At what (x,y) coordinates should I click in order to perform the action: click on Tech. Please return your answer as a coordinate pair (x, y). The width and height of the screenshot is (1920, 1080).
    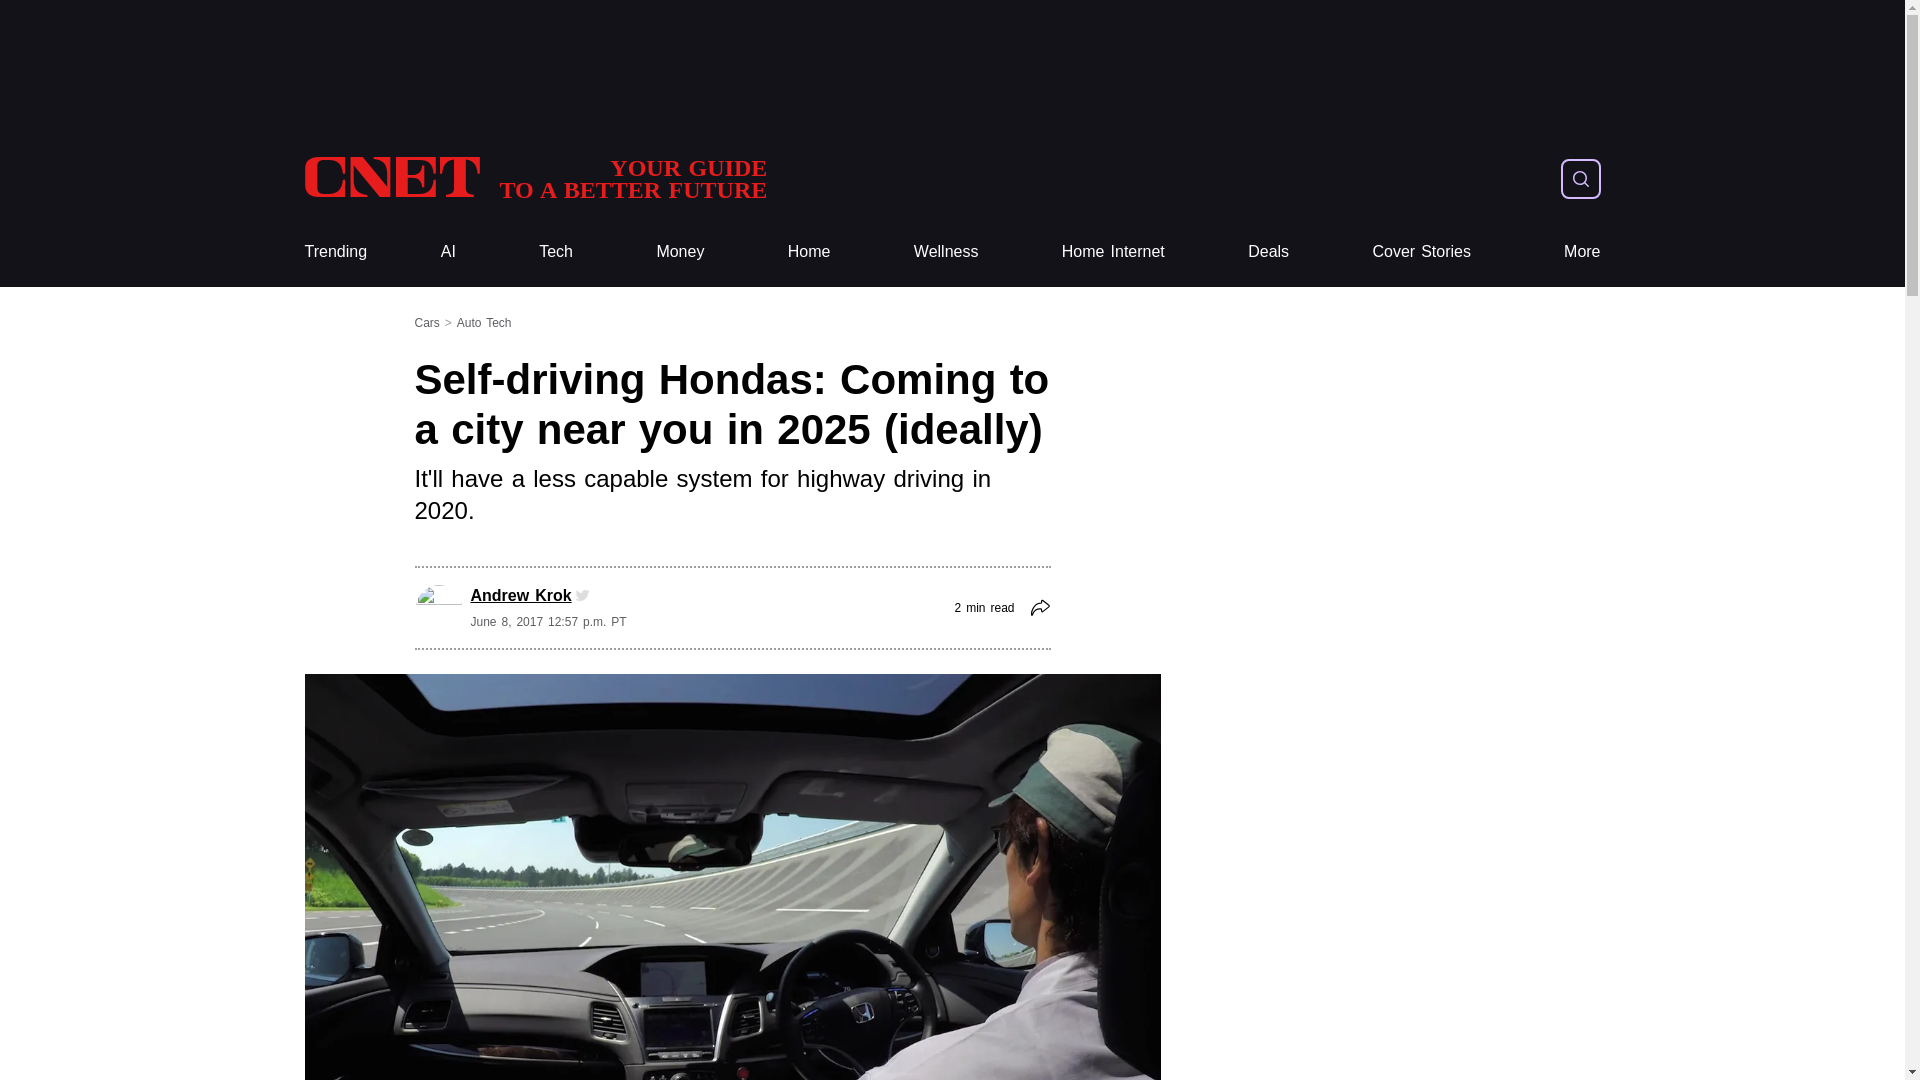
    Looking at the image, I should click on (556, 252).